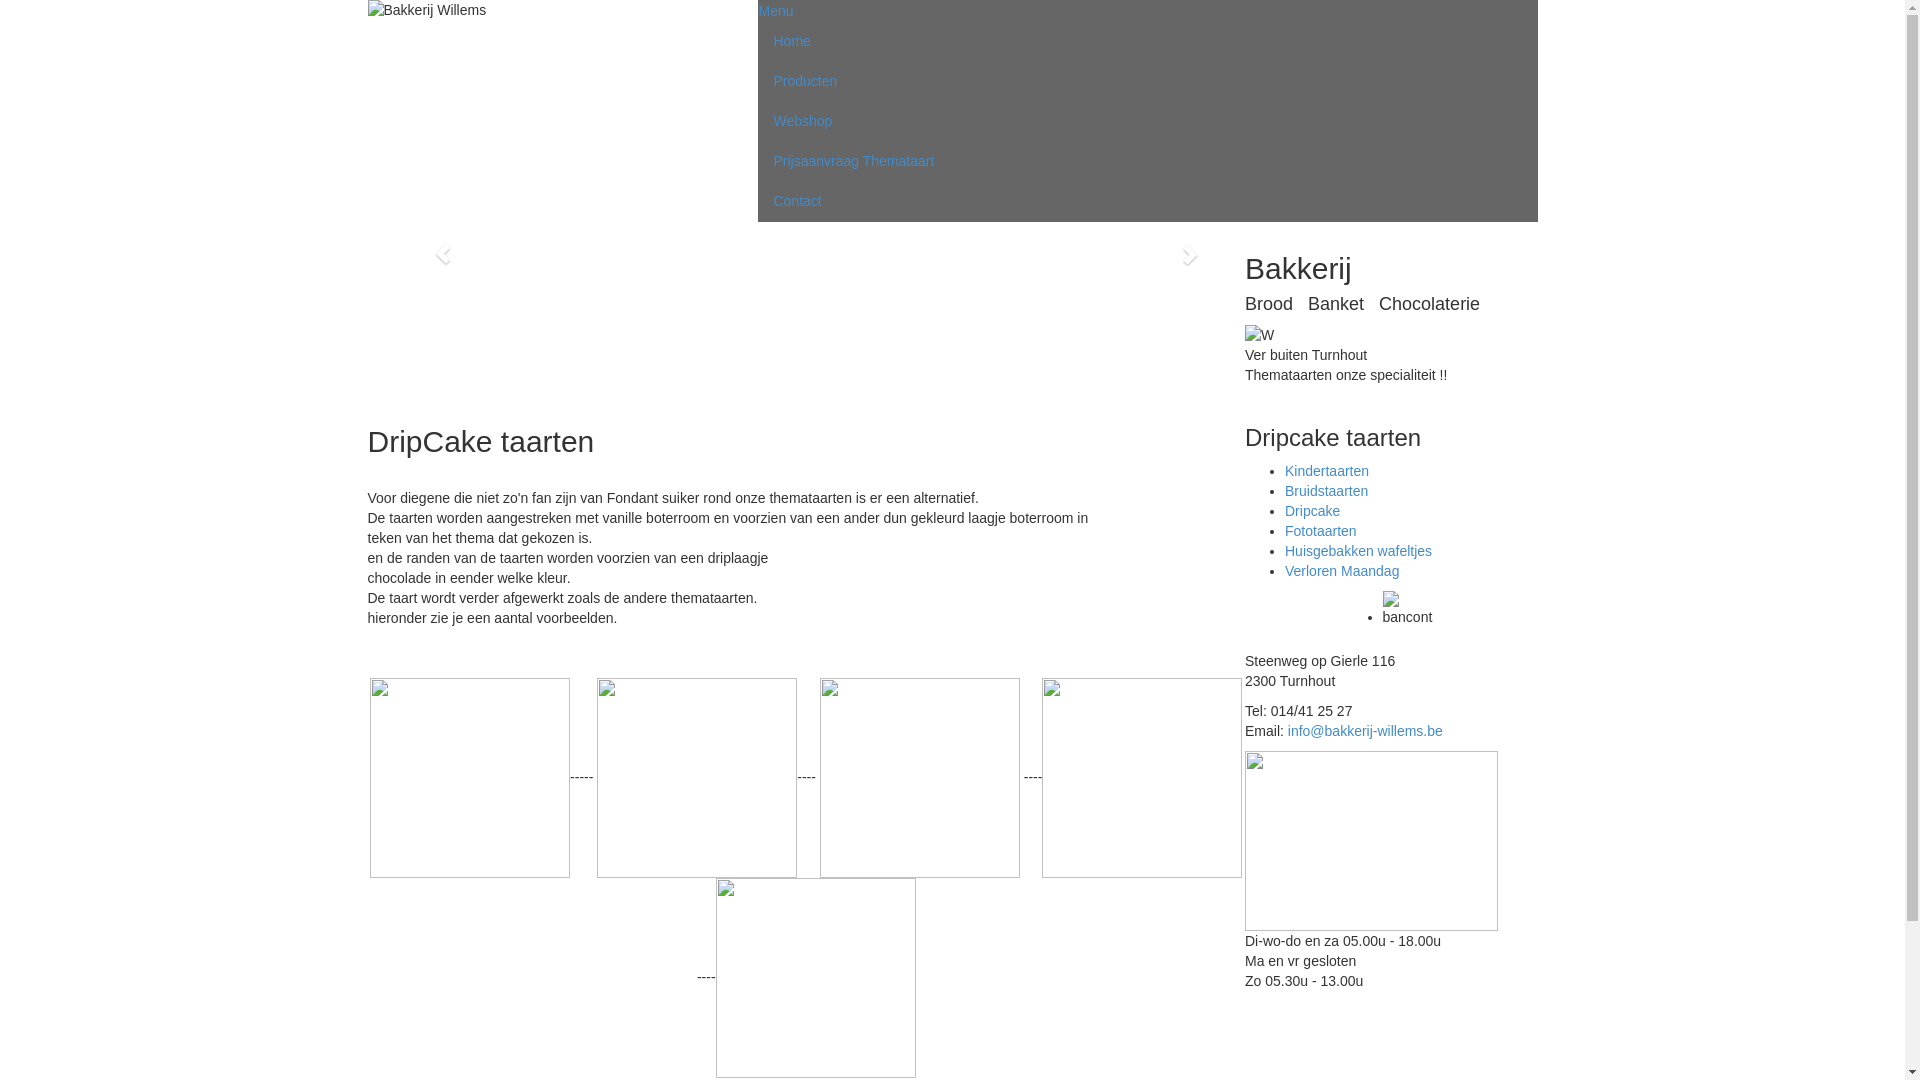  I want to click on Menu, so click(776, 11).